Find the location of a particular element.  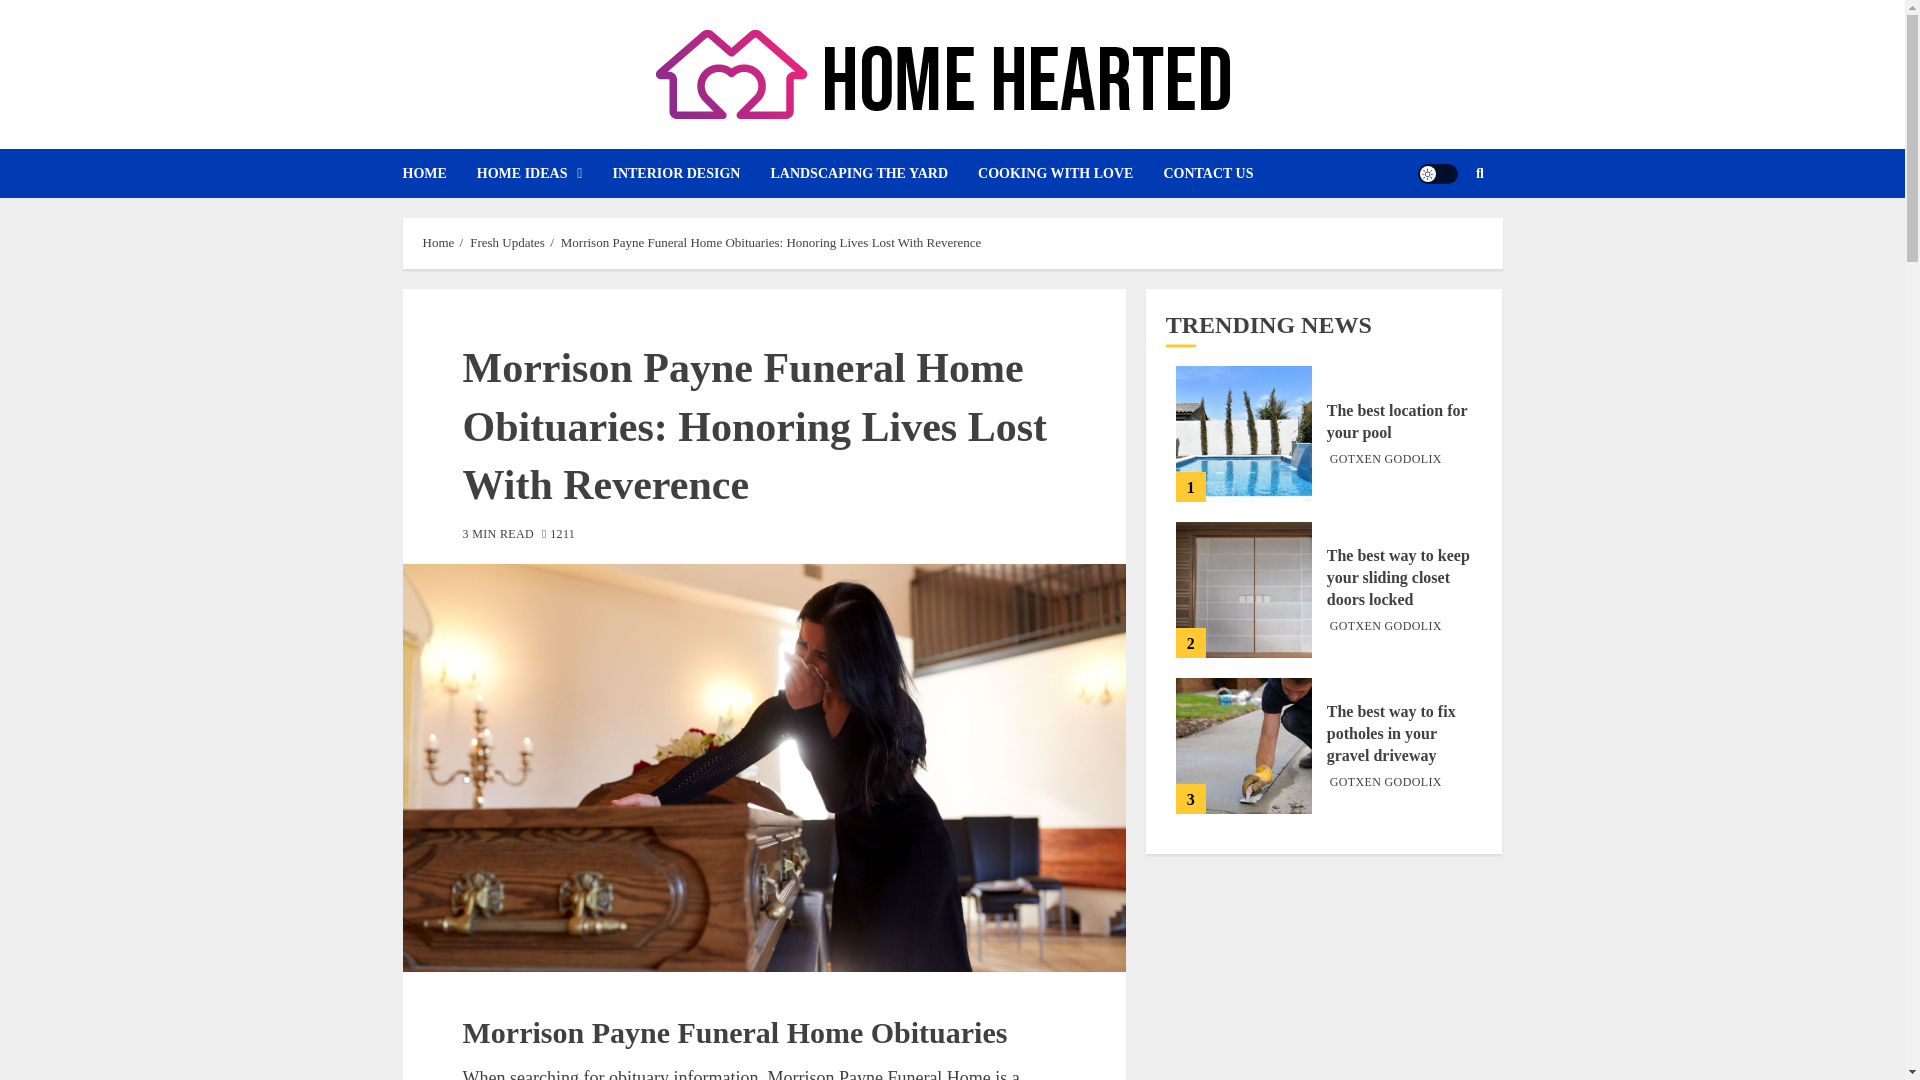

Search is located at coordinates (1440, 233).